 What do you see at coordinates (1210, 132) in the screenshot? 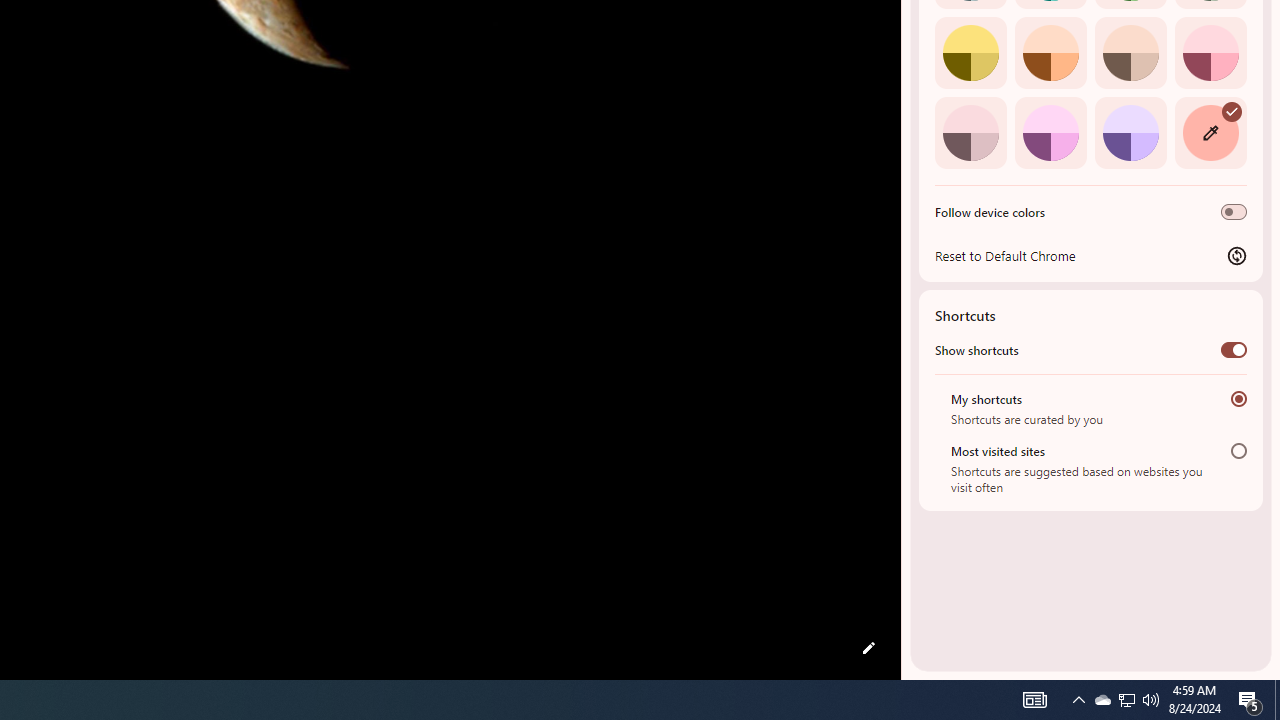
I see `Custom color` at bounding box center [1210, 132].